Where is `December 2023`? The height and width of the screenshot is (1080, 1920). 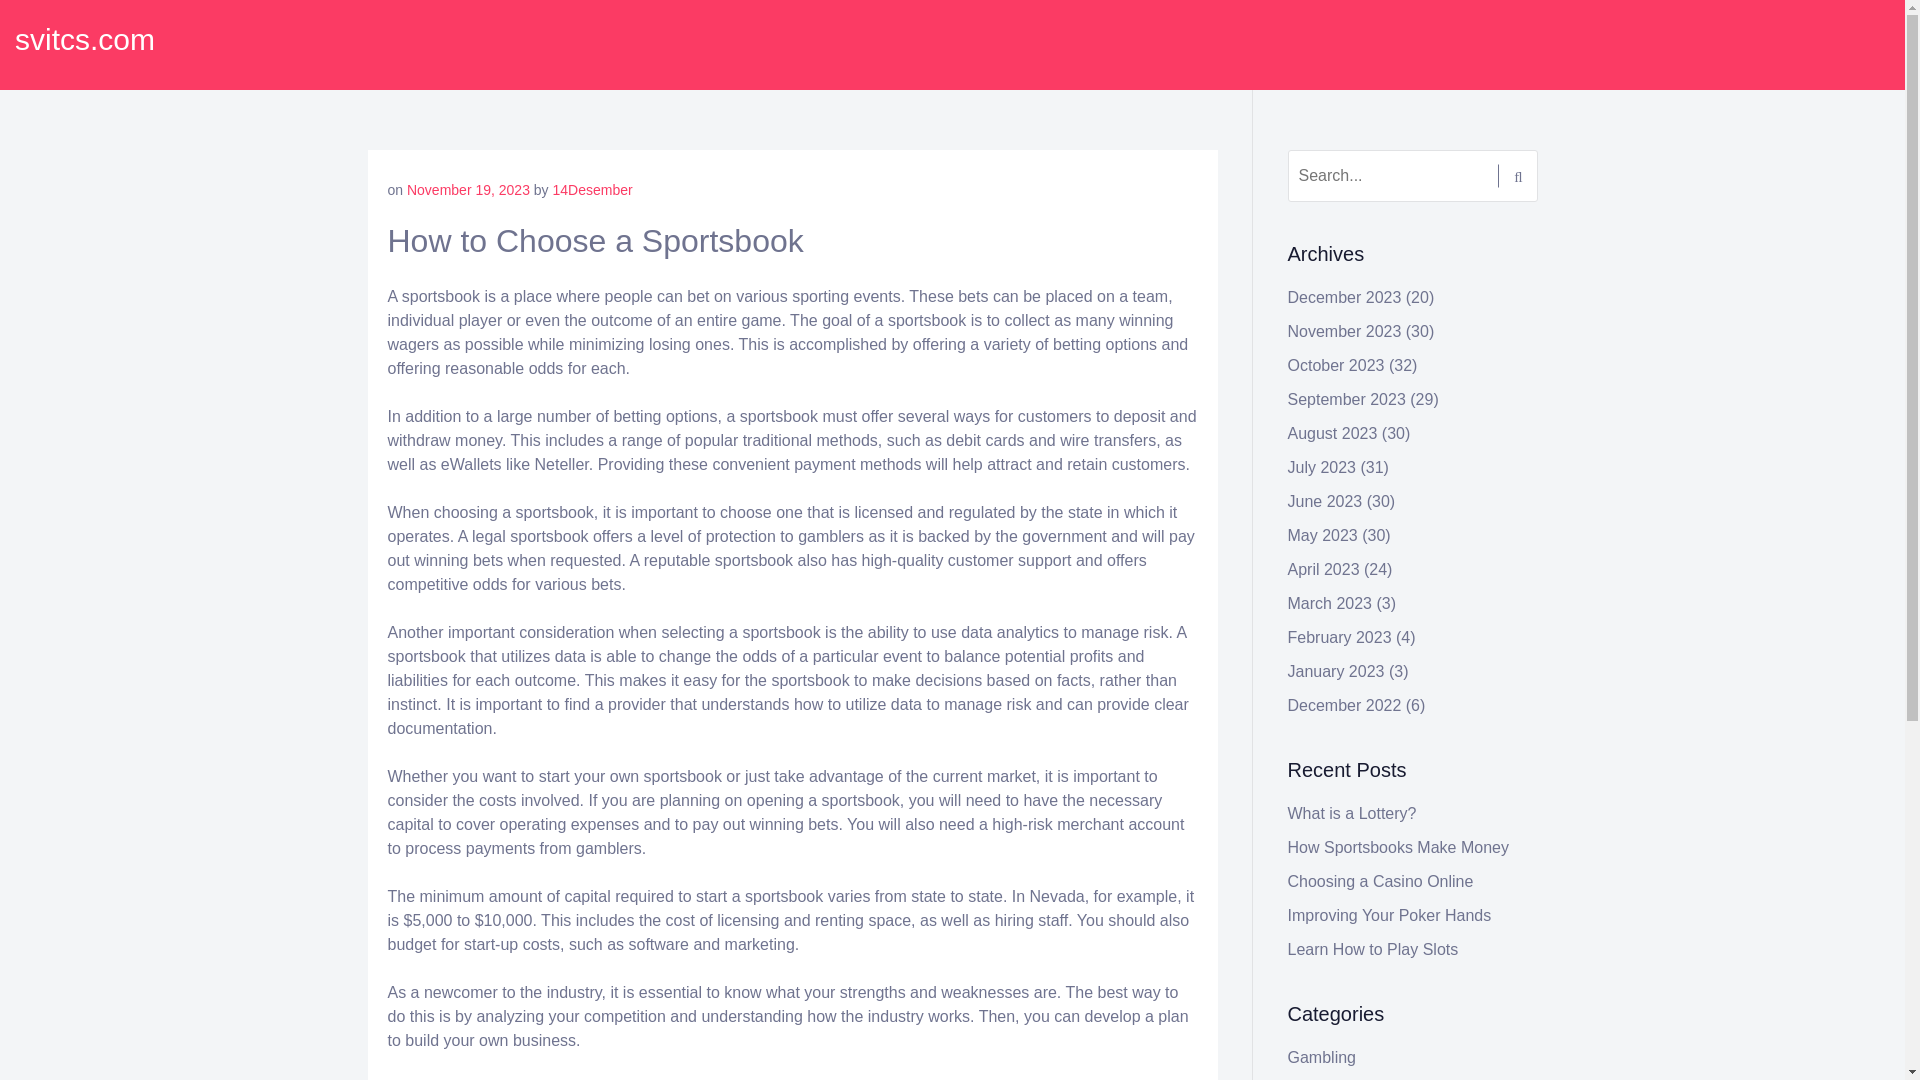
December 2023 is located at coordinates (1344, 297).